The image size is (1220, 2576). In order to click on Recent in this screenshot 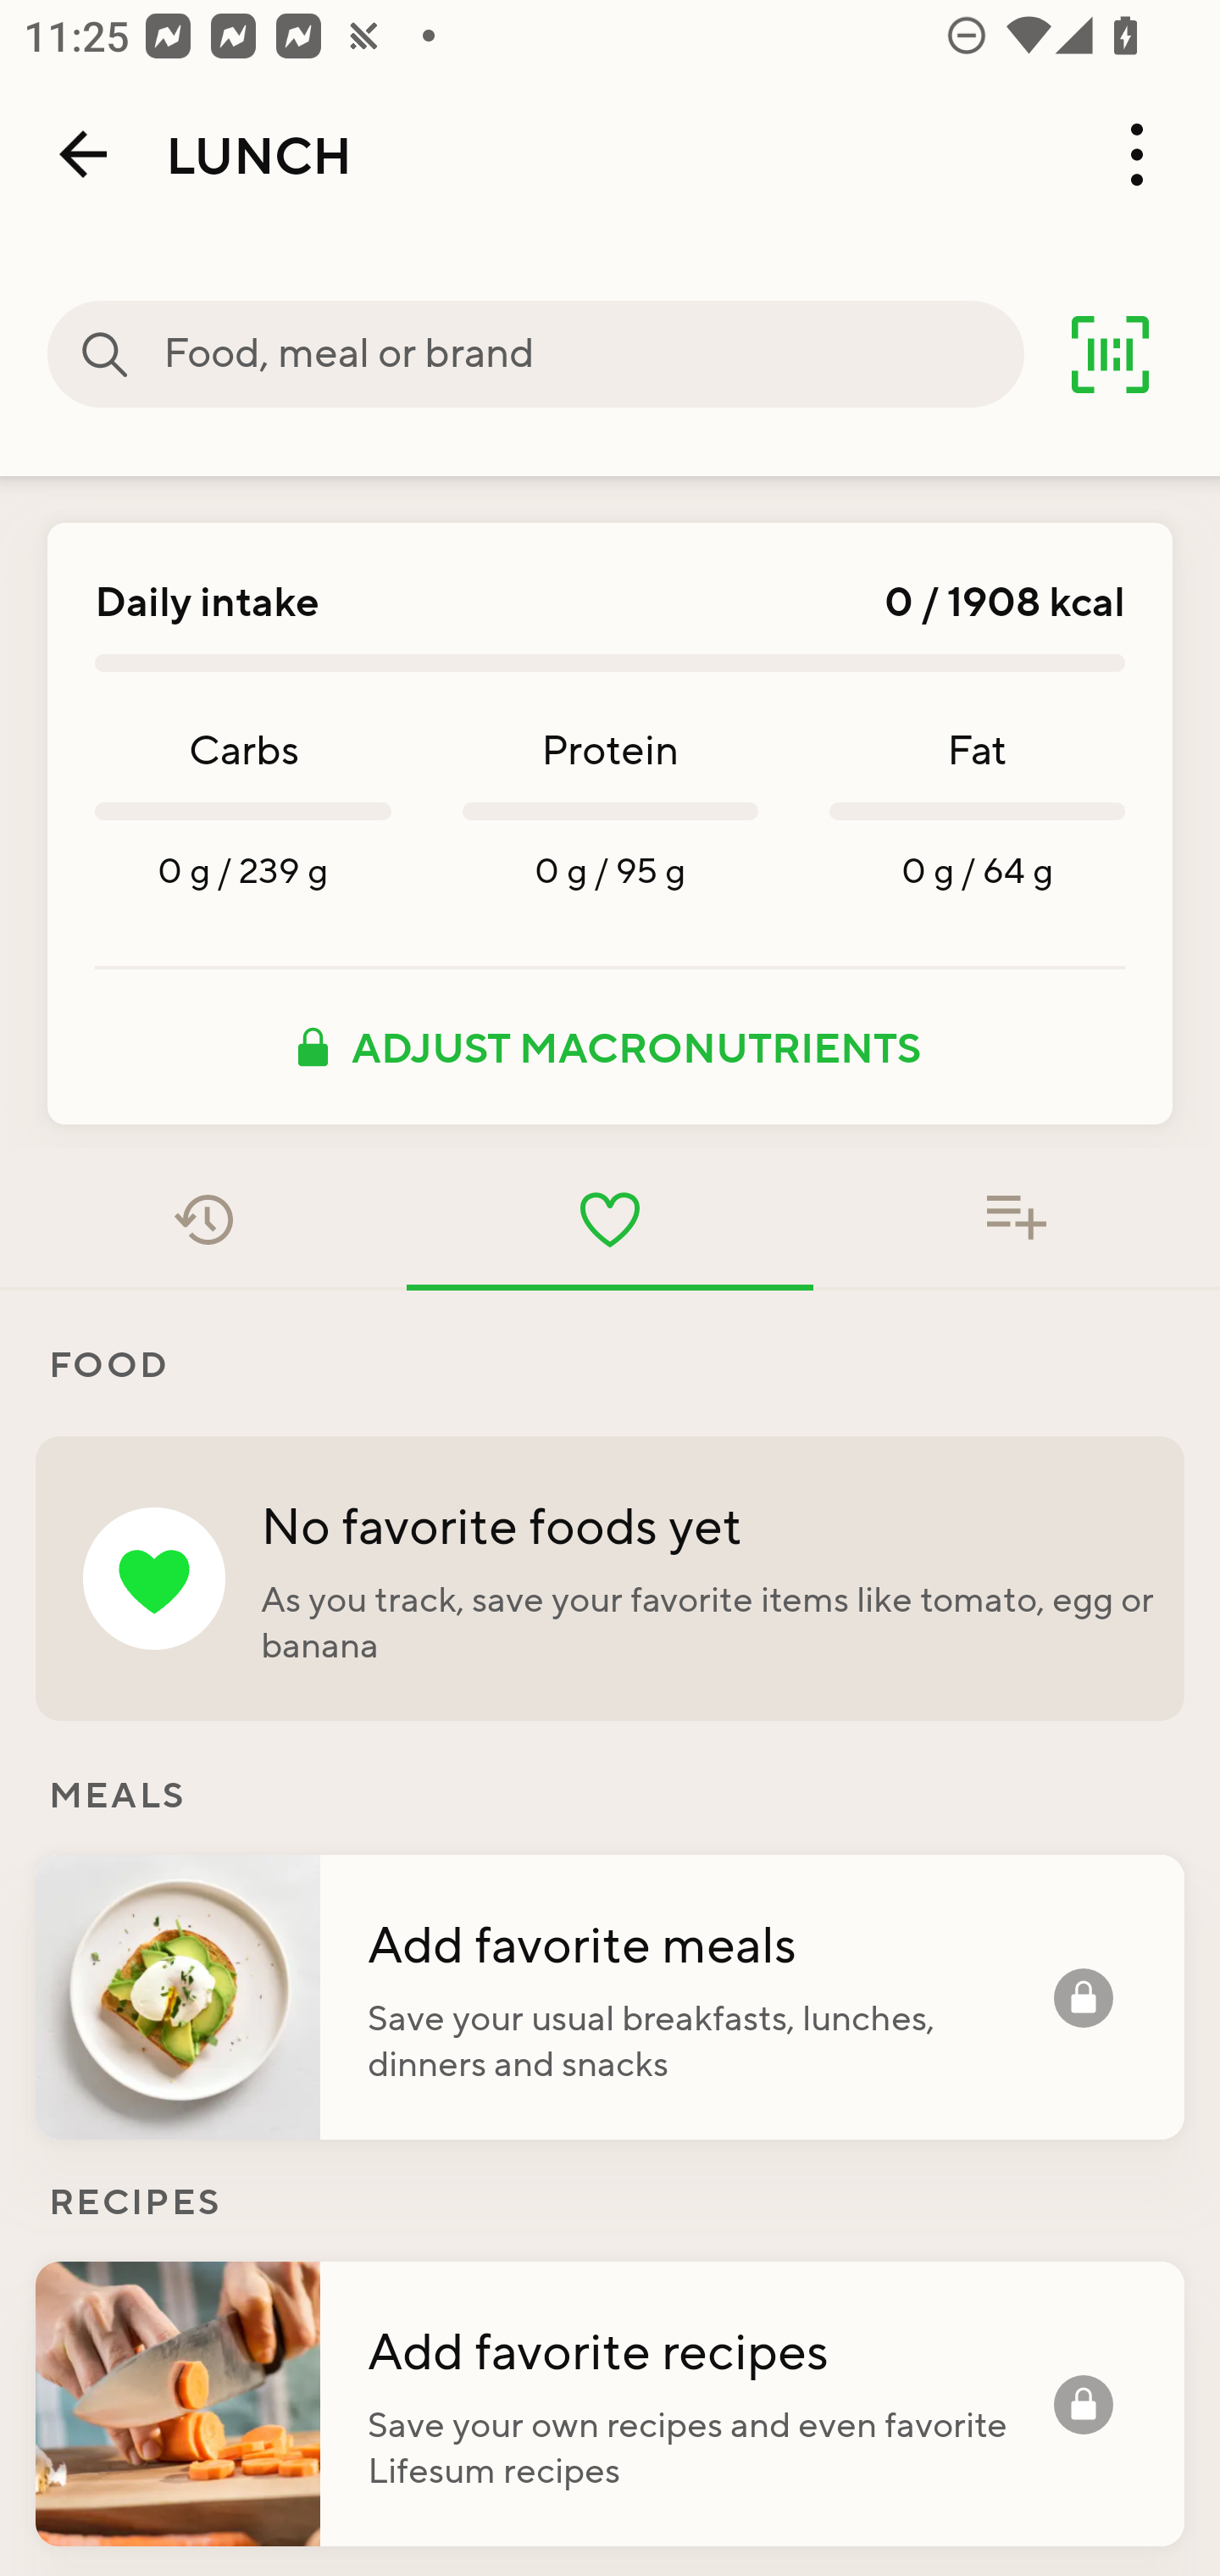, I will do `click(203, 1219)`.